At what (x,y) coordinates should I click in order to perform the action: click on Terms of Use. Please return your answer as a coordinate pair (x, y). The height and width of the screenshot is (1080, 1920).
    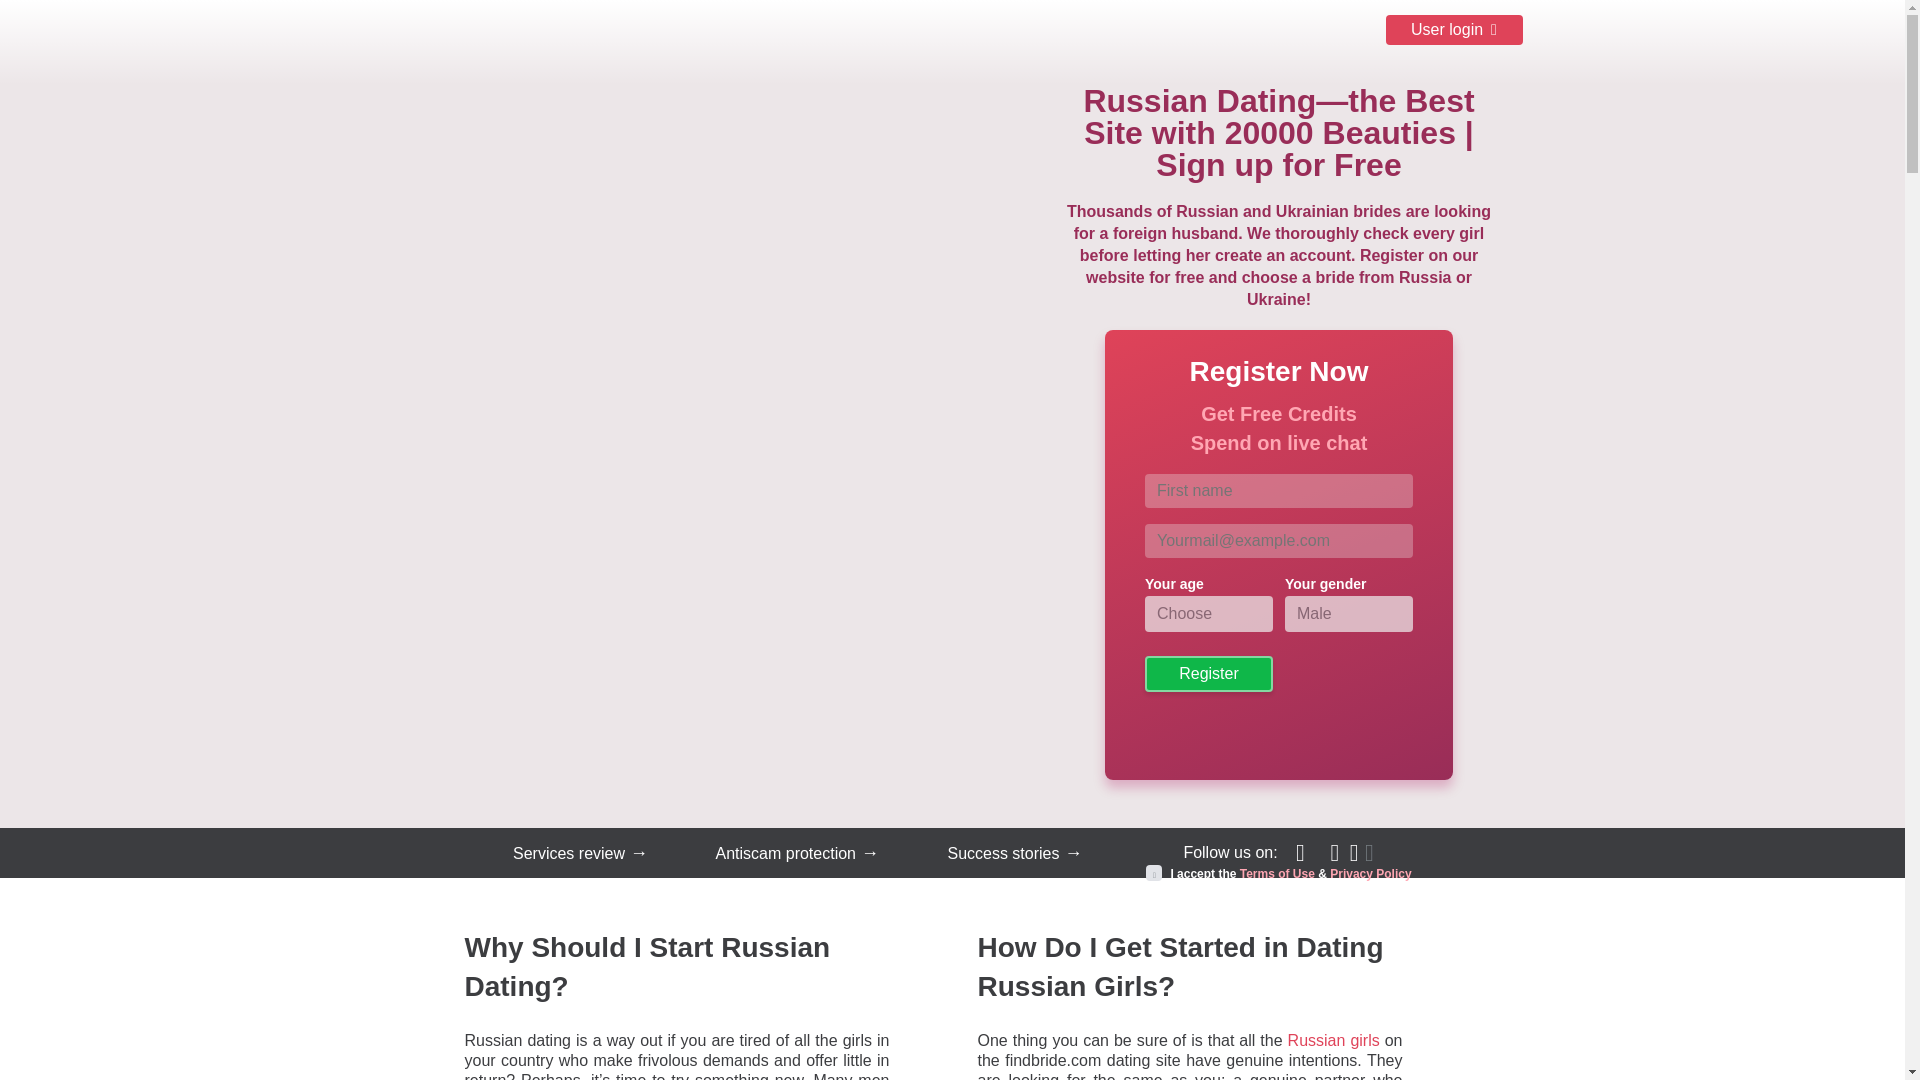
    Looking at the image, I should click on (1278, 874).